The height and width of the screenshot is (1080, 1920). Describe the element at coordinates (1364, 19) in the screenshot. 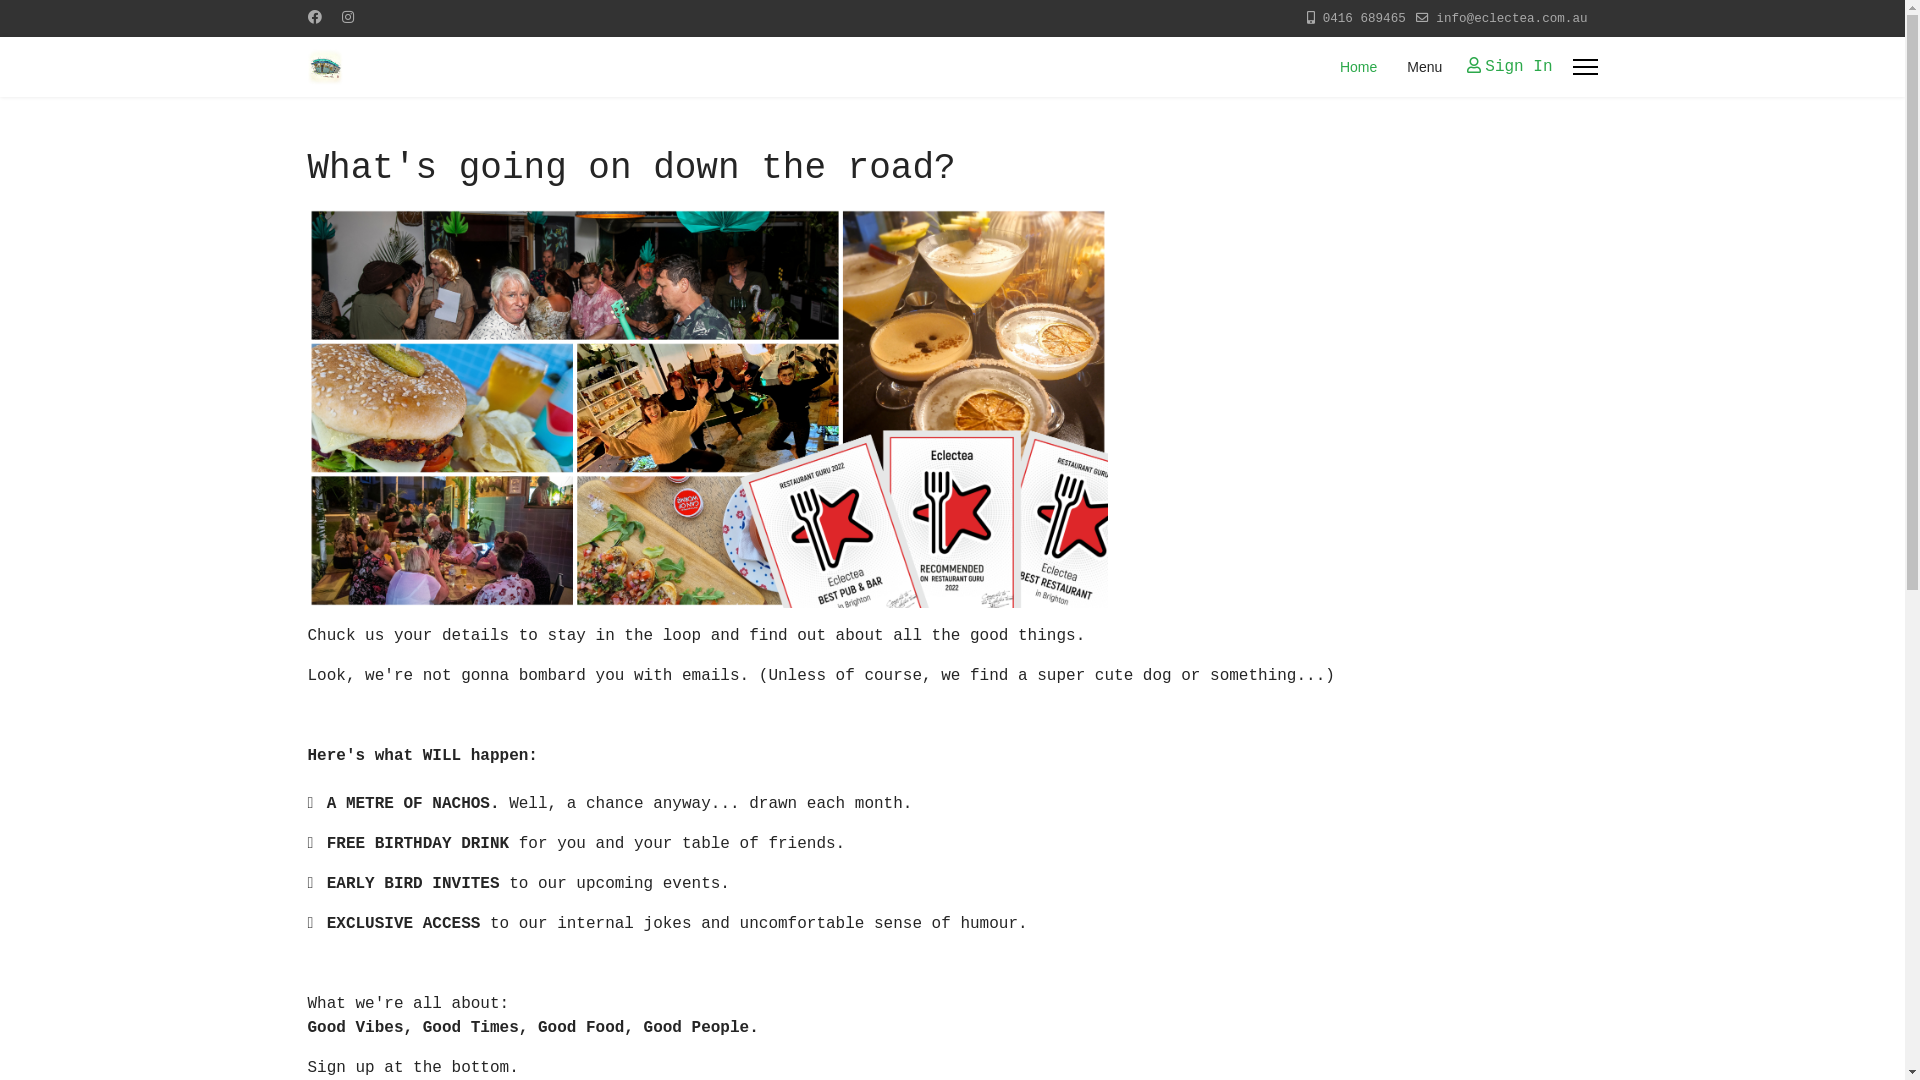

I see `0416 689465` at that location.